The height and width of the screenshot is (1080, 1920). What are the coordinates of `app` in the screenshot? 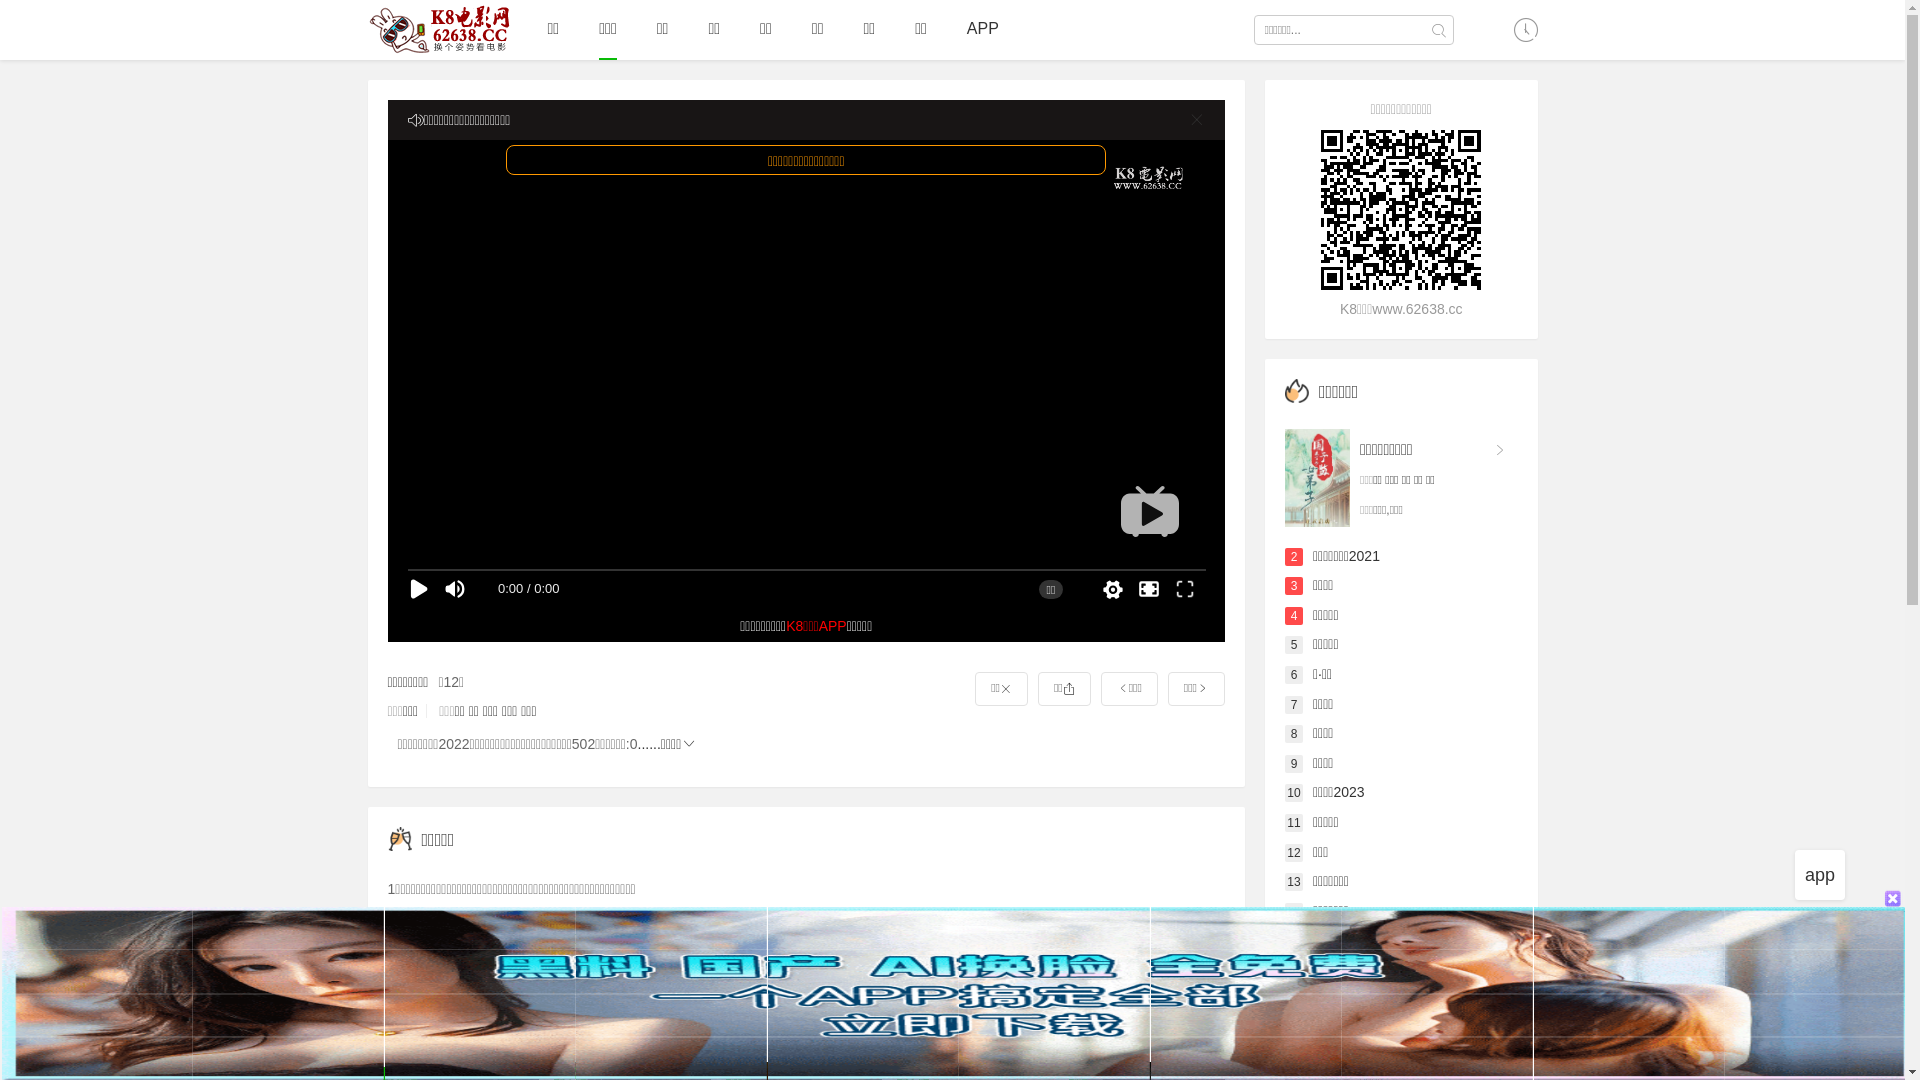 It's located at (1820, 875).